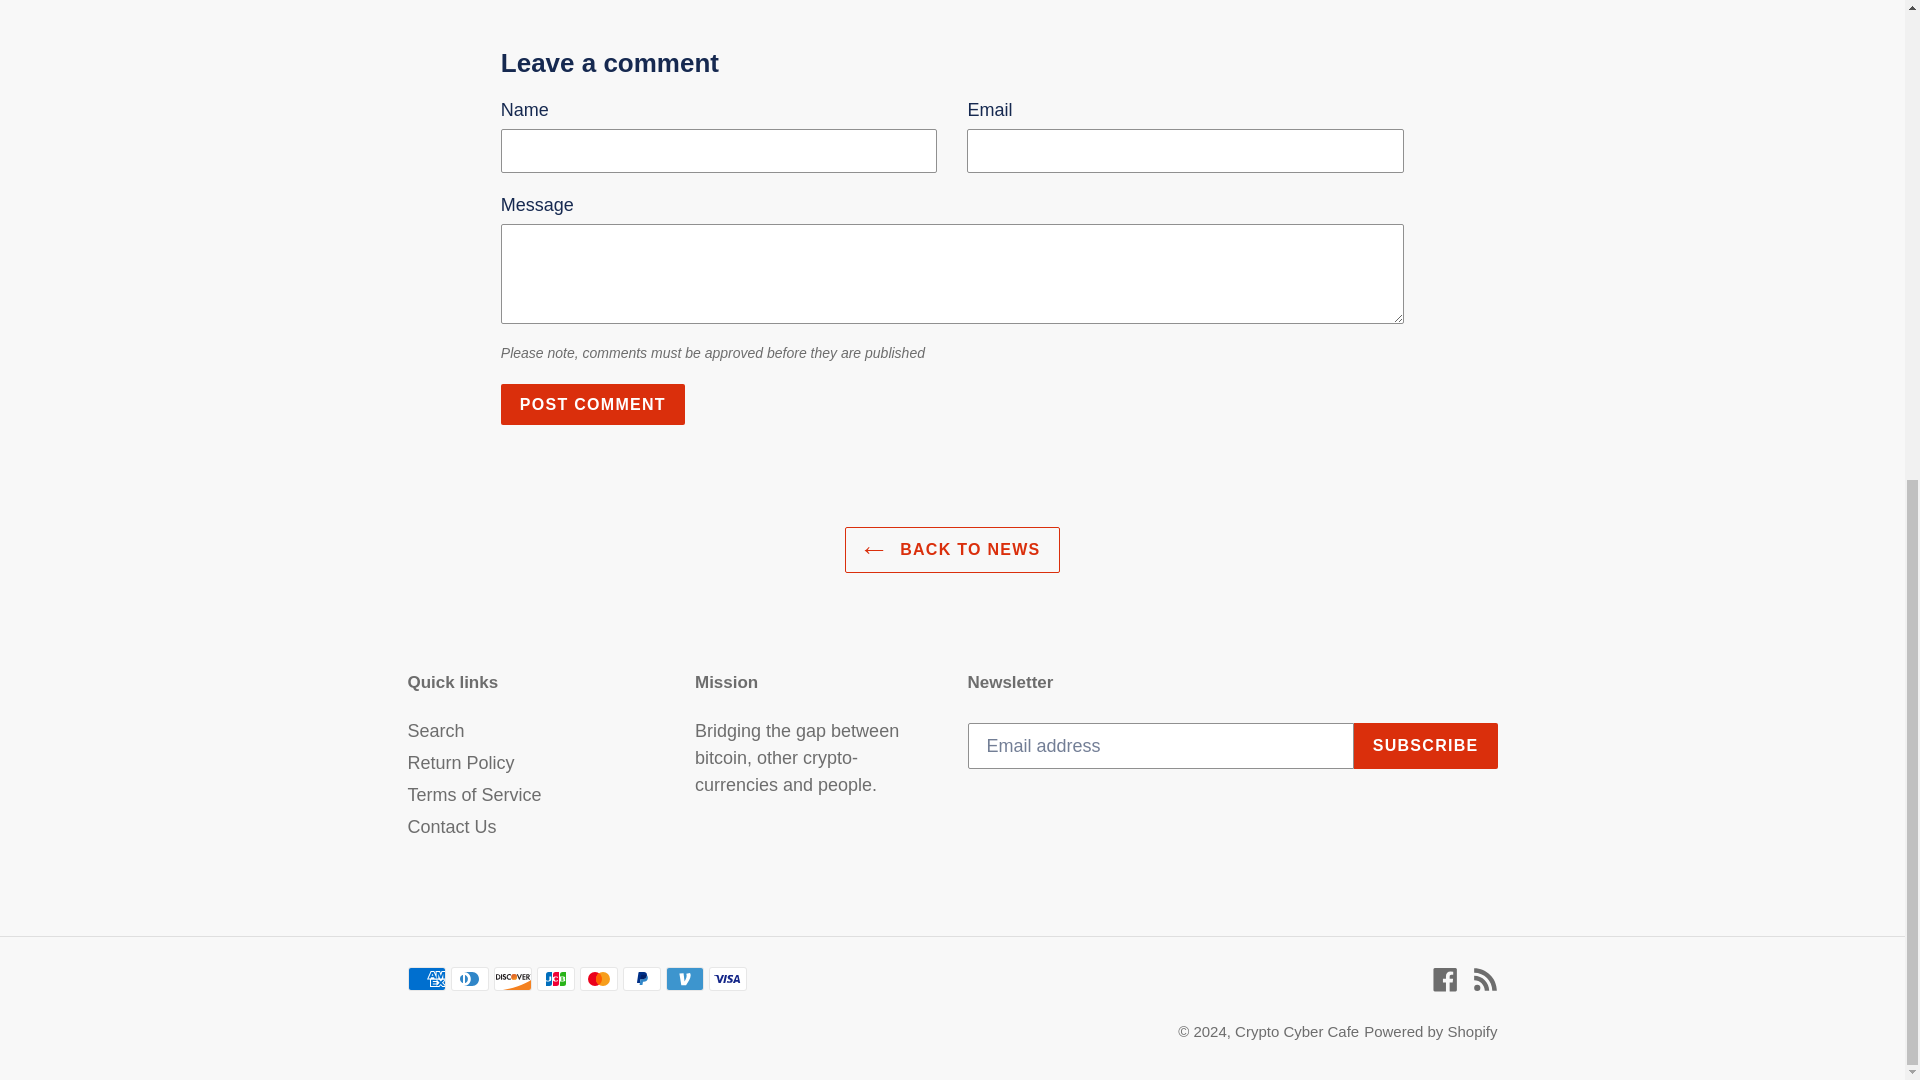 The width and height of the screenshot is (1920, 1080). Describe the element at coordinates (474, 794) in the screenshot. I see `Terms of Service` at that location.